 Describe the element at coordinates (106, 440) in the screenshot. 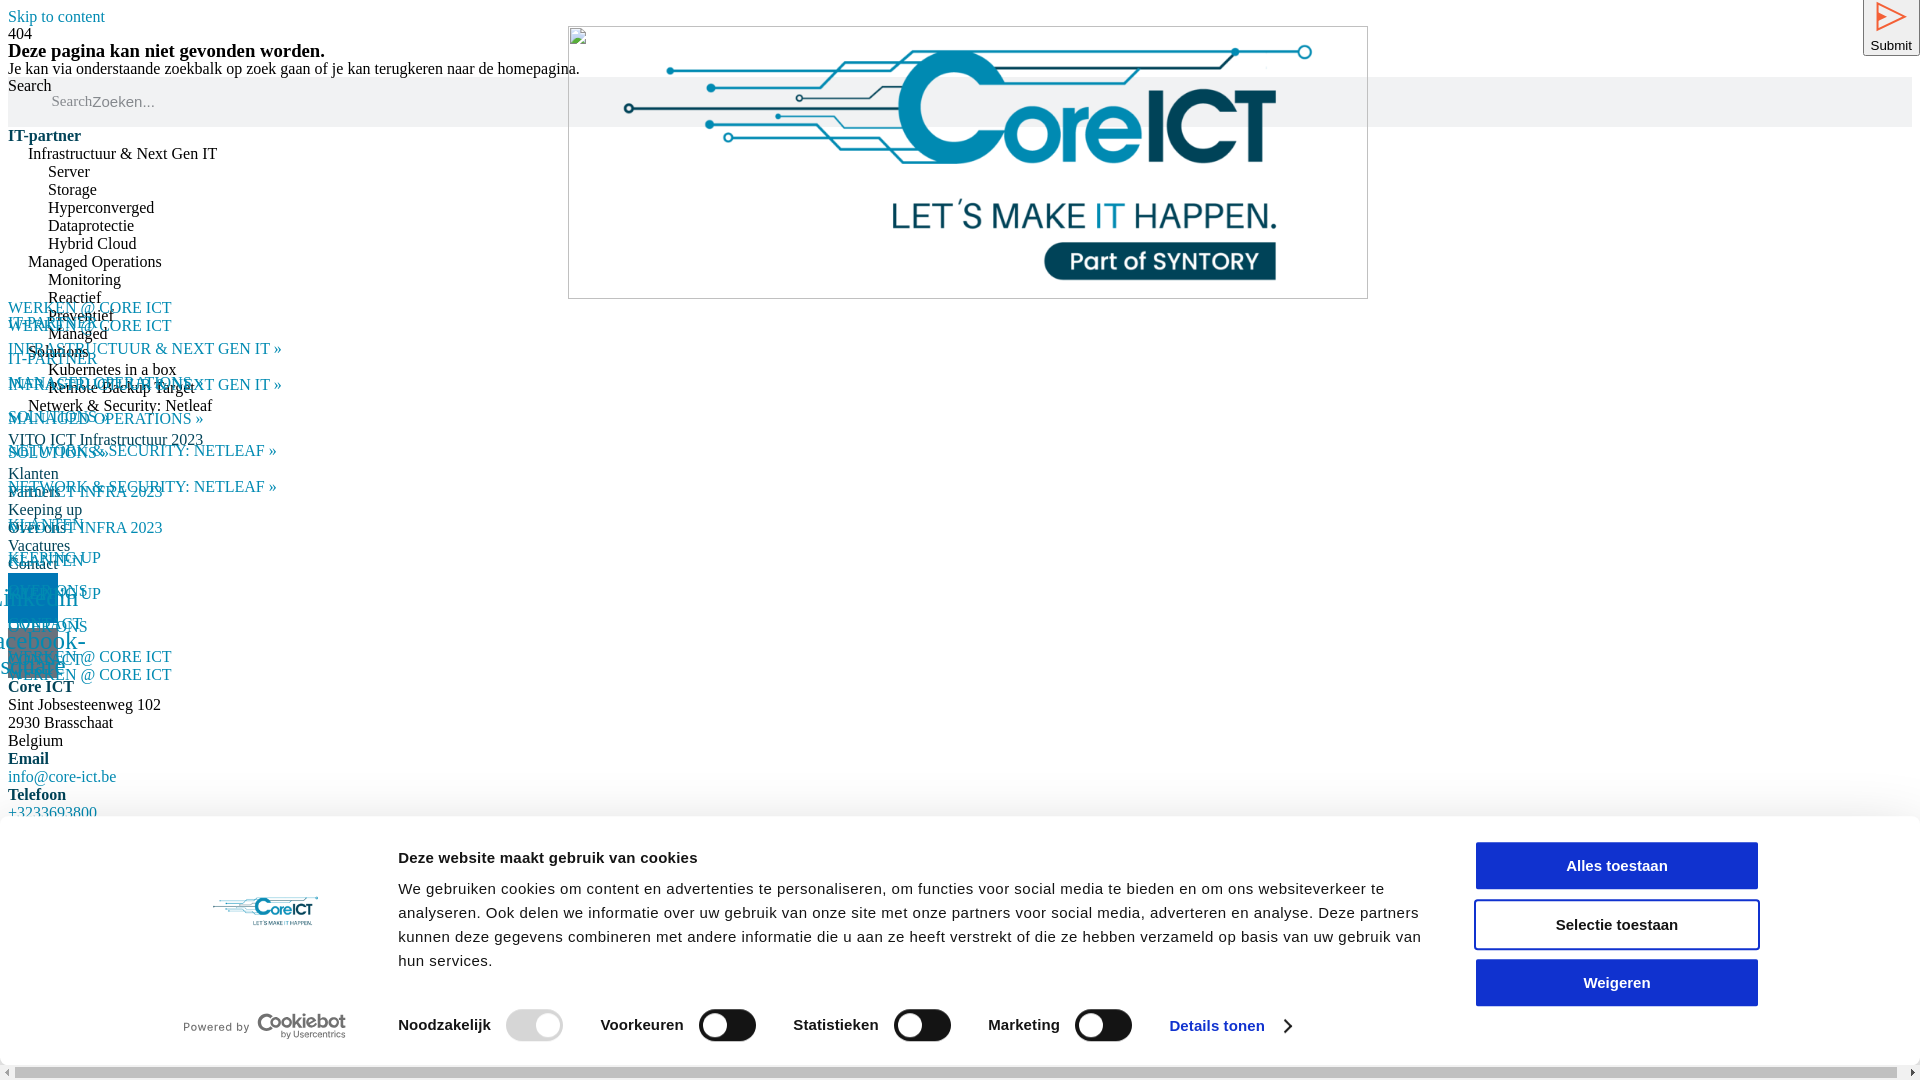

I see `VITO ICT Infrastructuur 2023` at that location.